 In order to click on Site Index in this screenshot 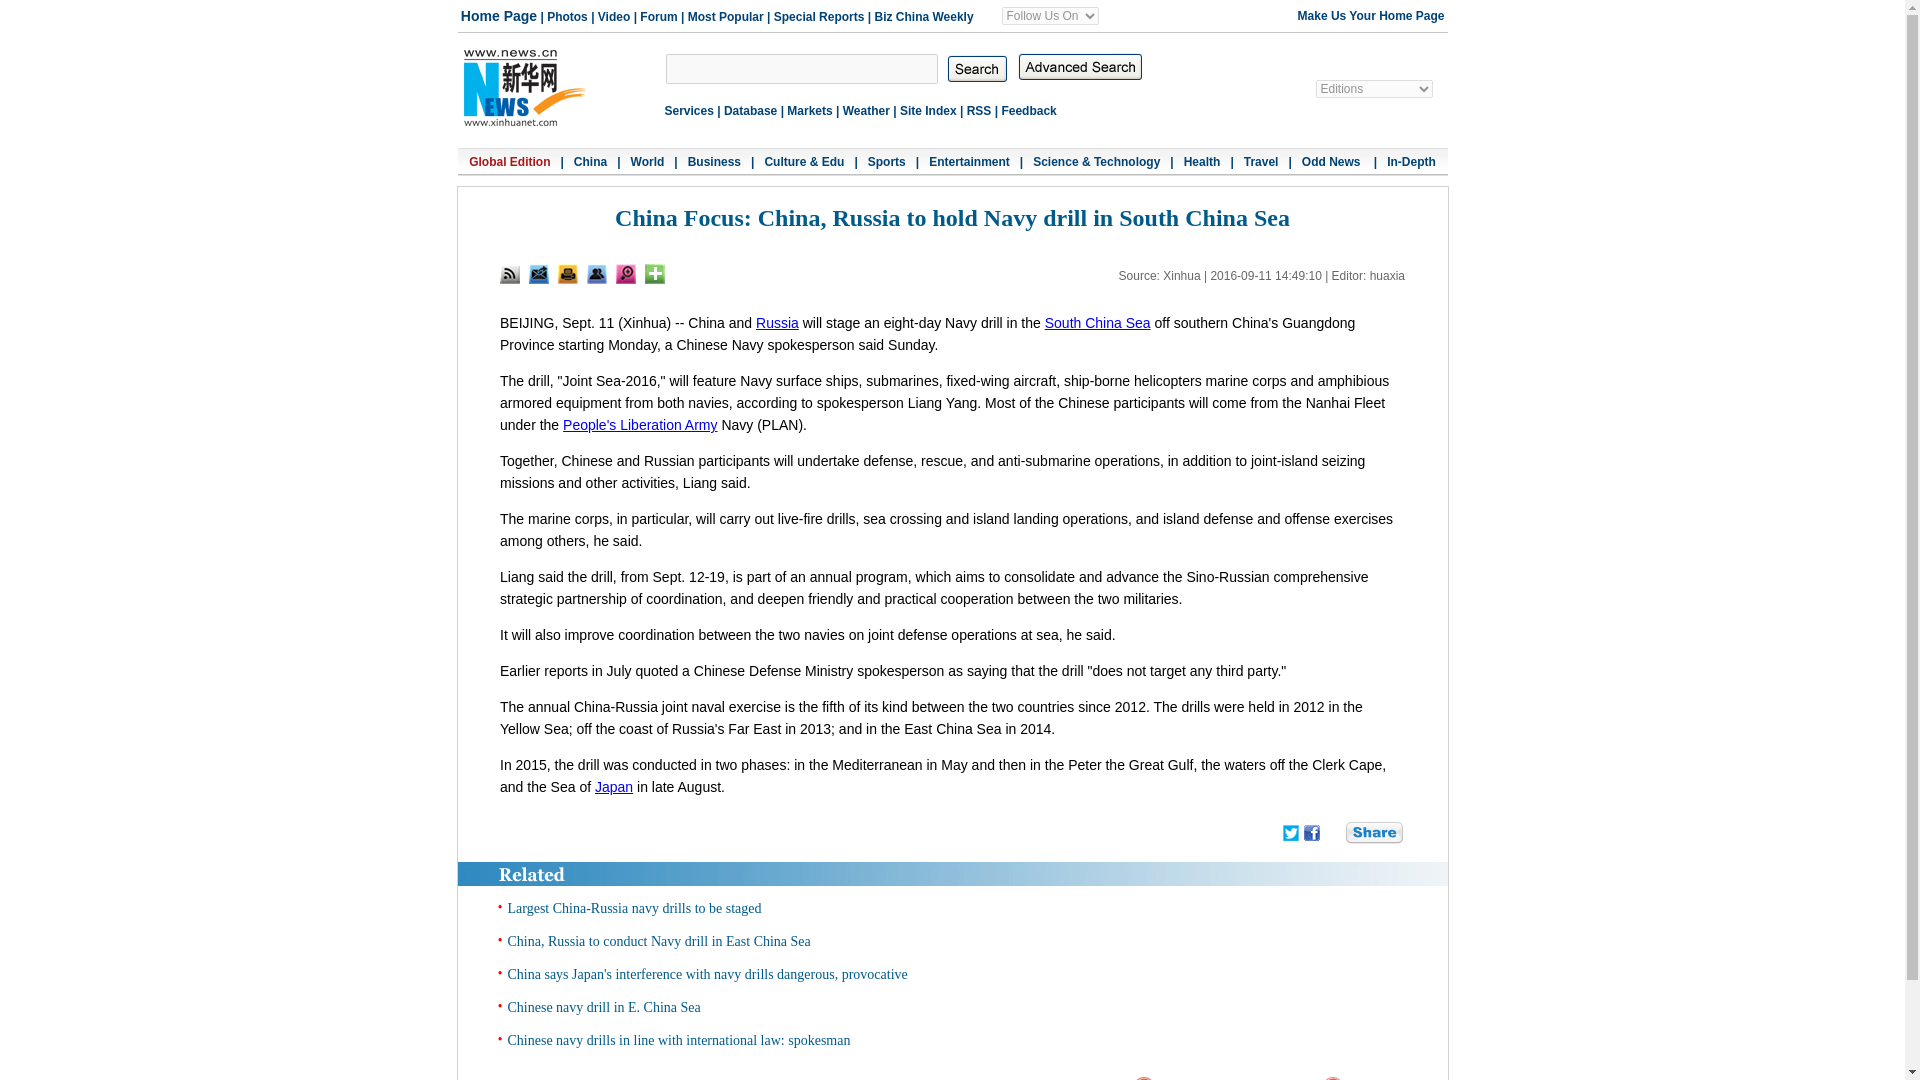, I will do `click(928, 110)`.